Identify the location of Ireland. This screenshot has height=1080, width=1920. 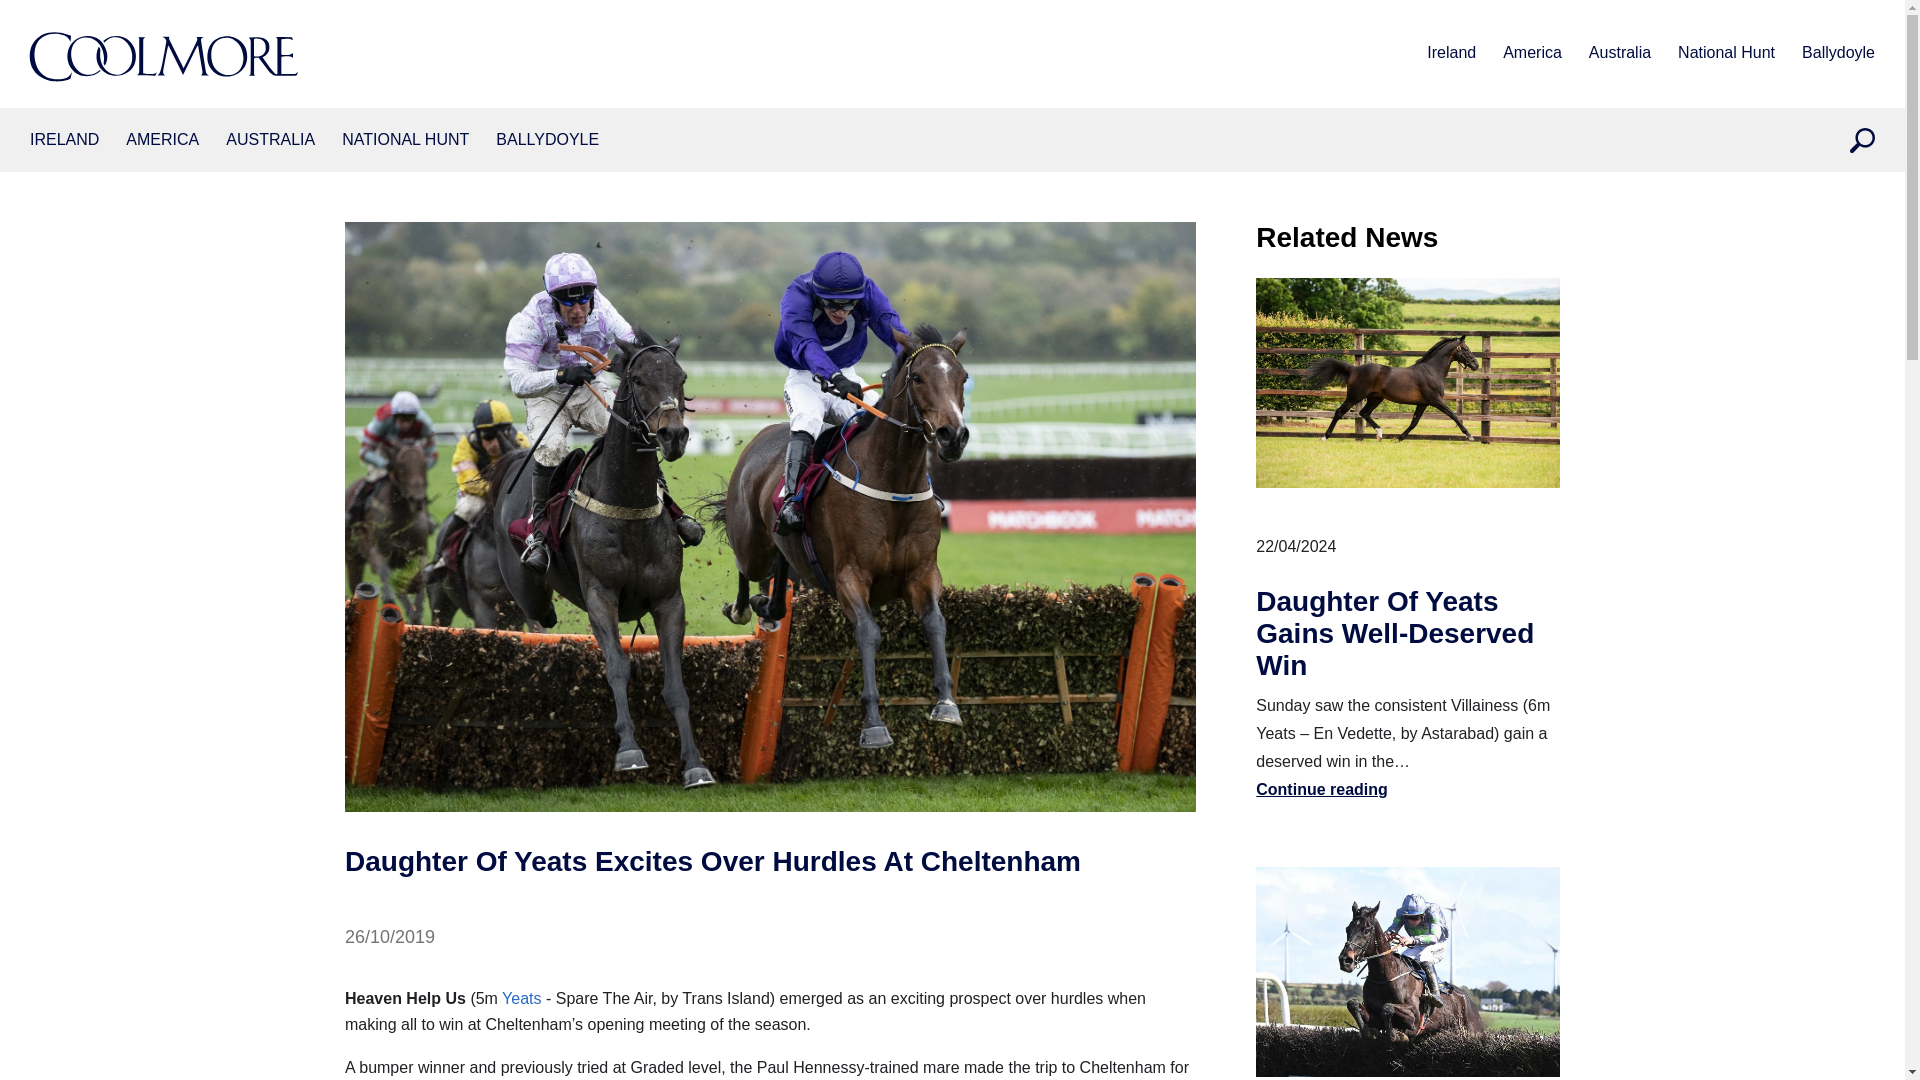
(1451, 54).